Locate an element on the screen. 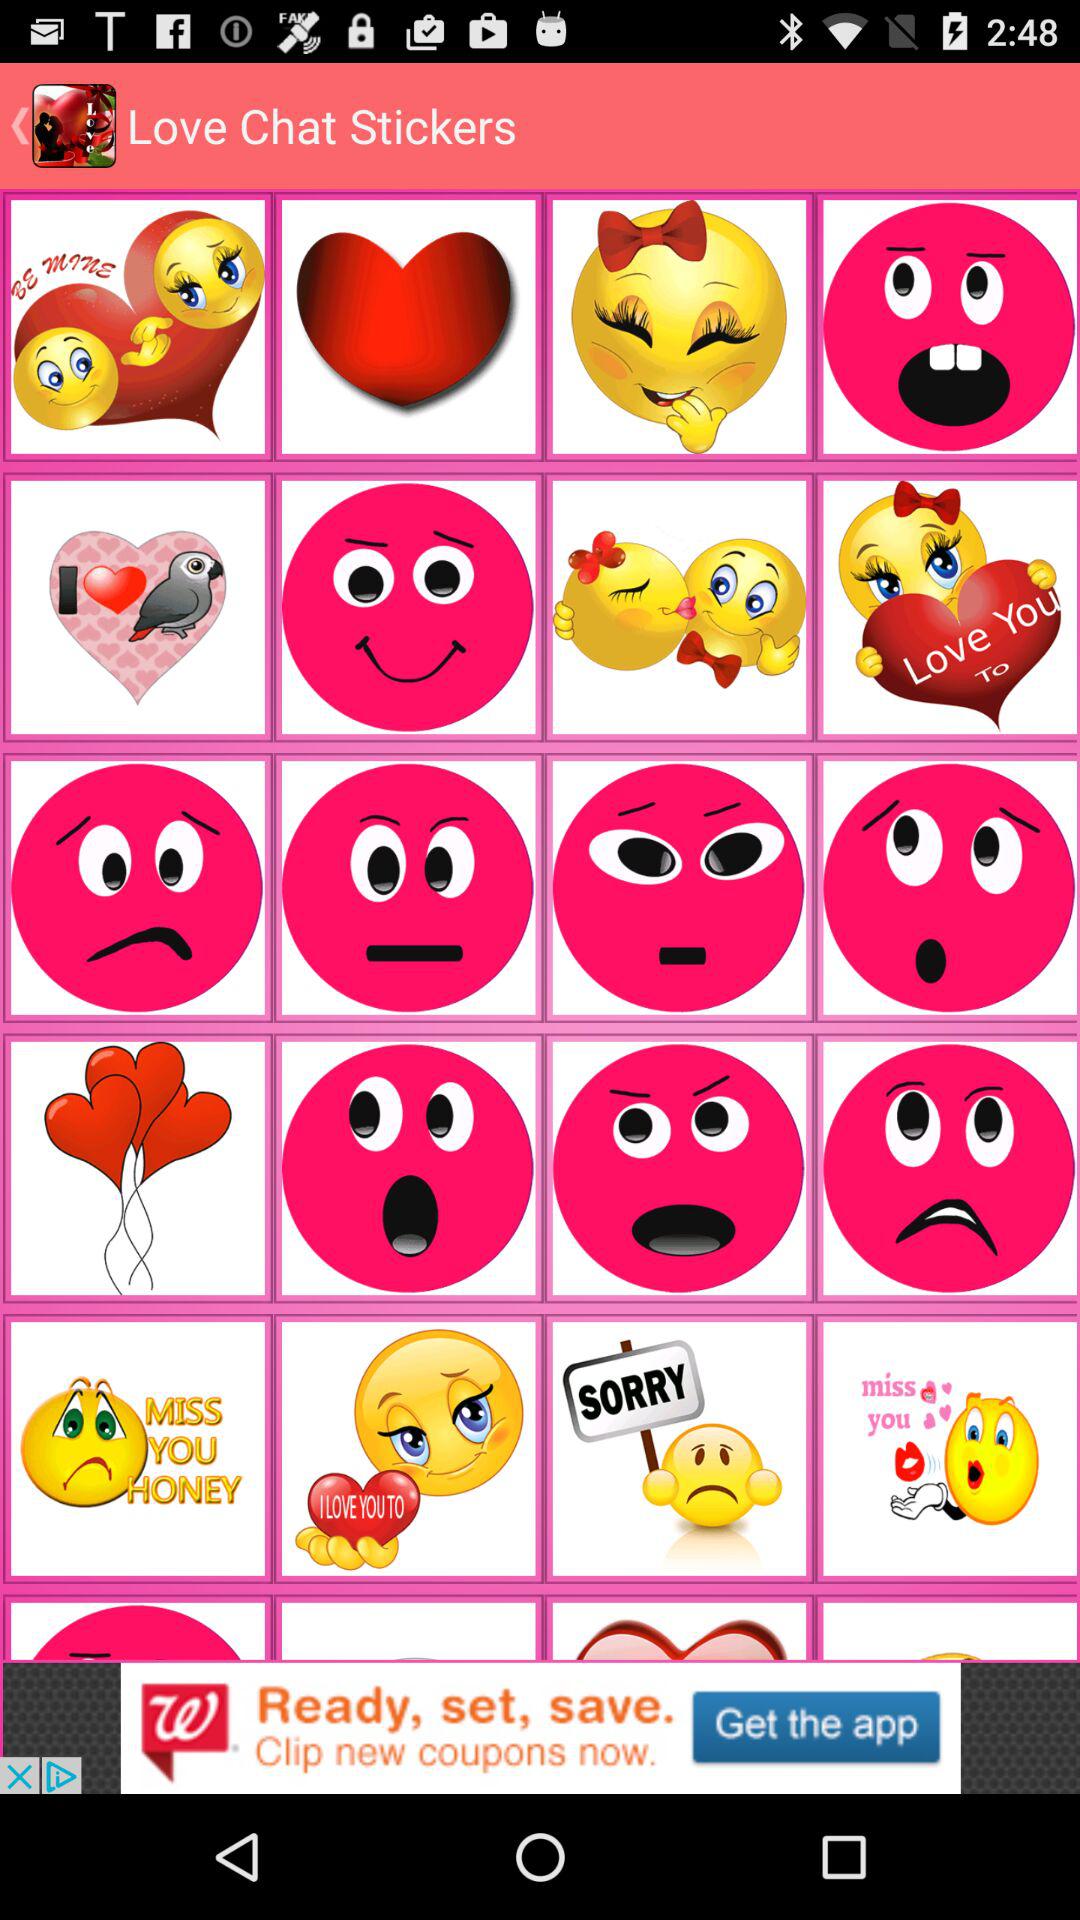 The image size is (1080, 1920). go to the walgreen 's website is located at coordinates (540, 1728).